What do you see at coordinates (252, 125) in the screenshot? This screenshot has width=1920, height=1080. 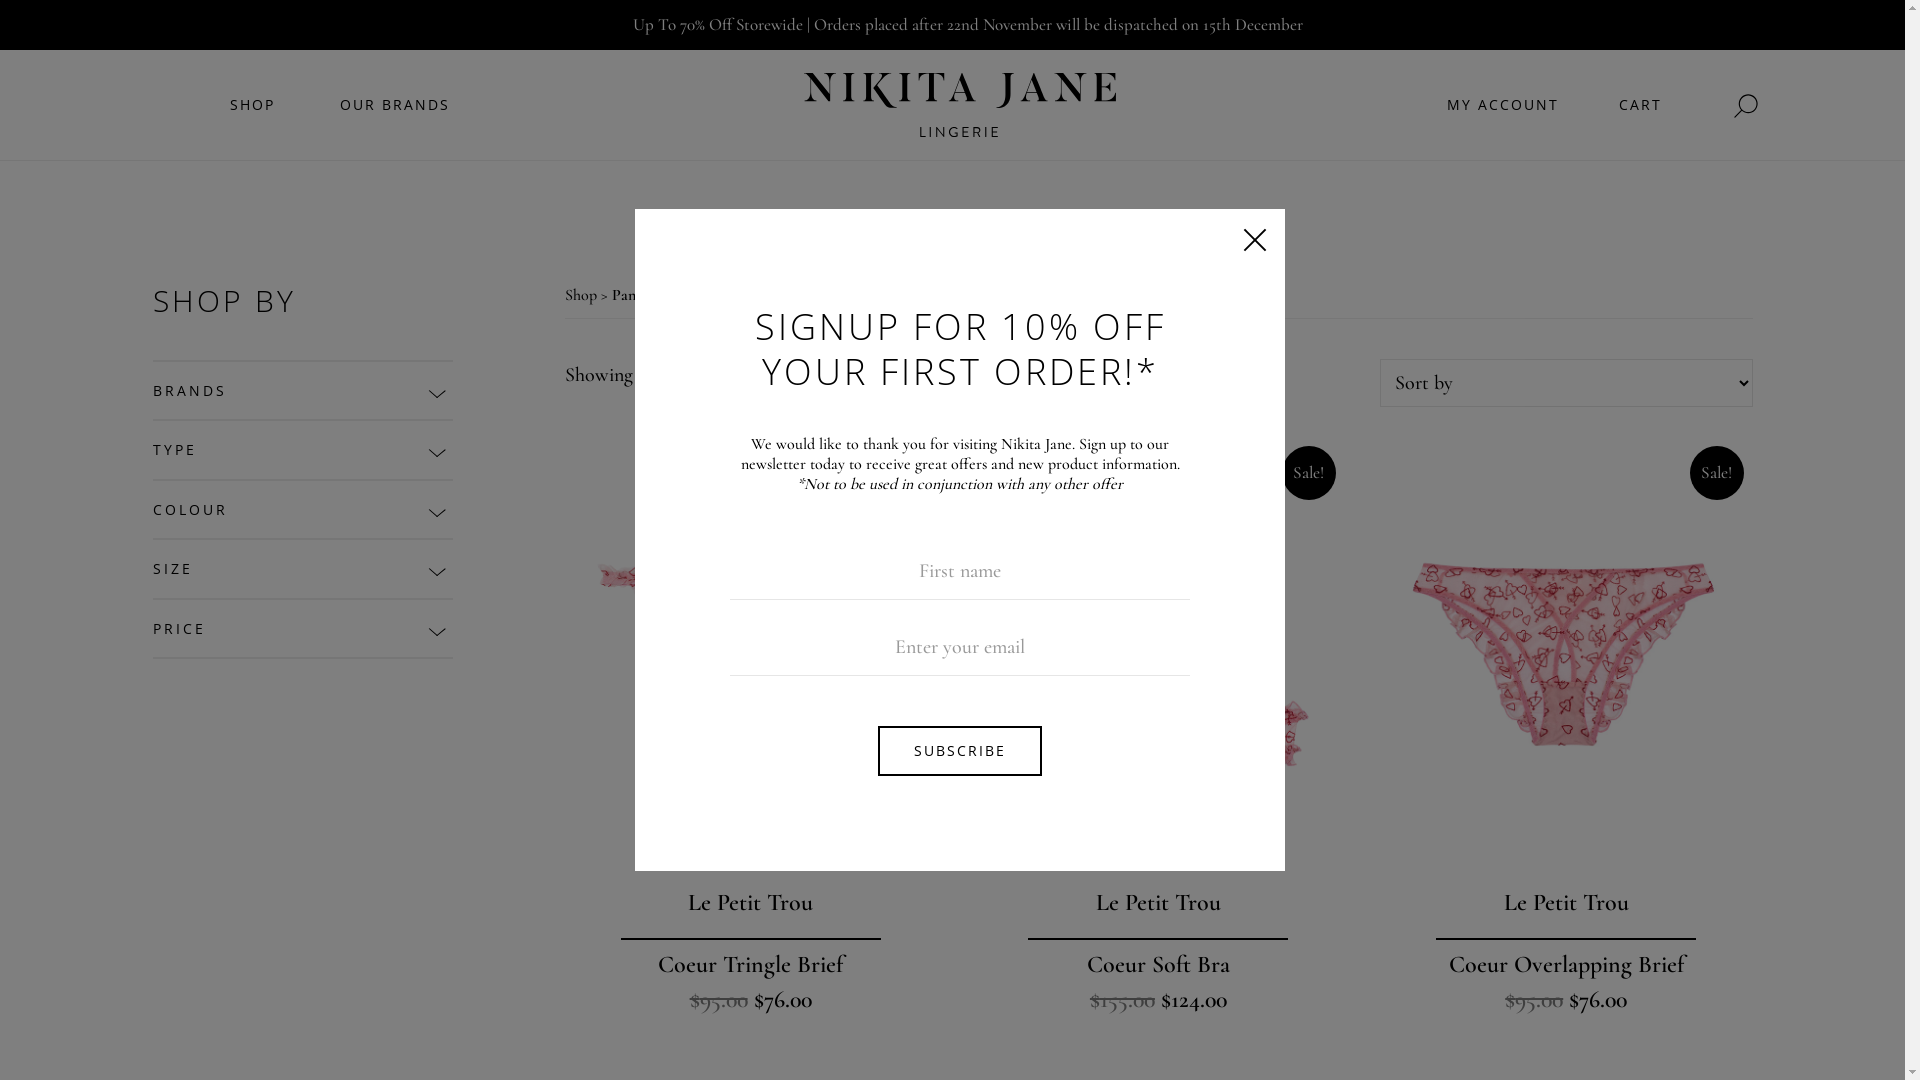 I see `SHOP` at bounding box center [252, 125].